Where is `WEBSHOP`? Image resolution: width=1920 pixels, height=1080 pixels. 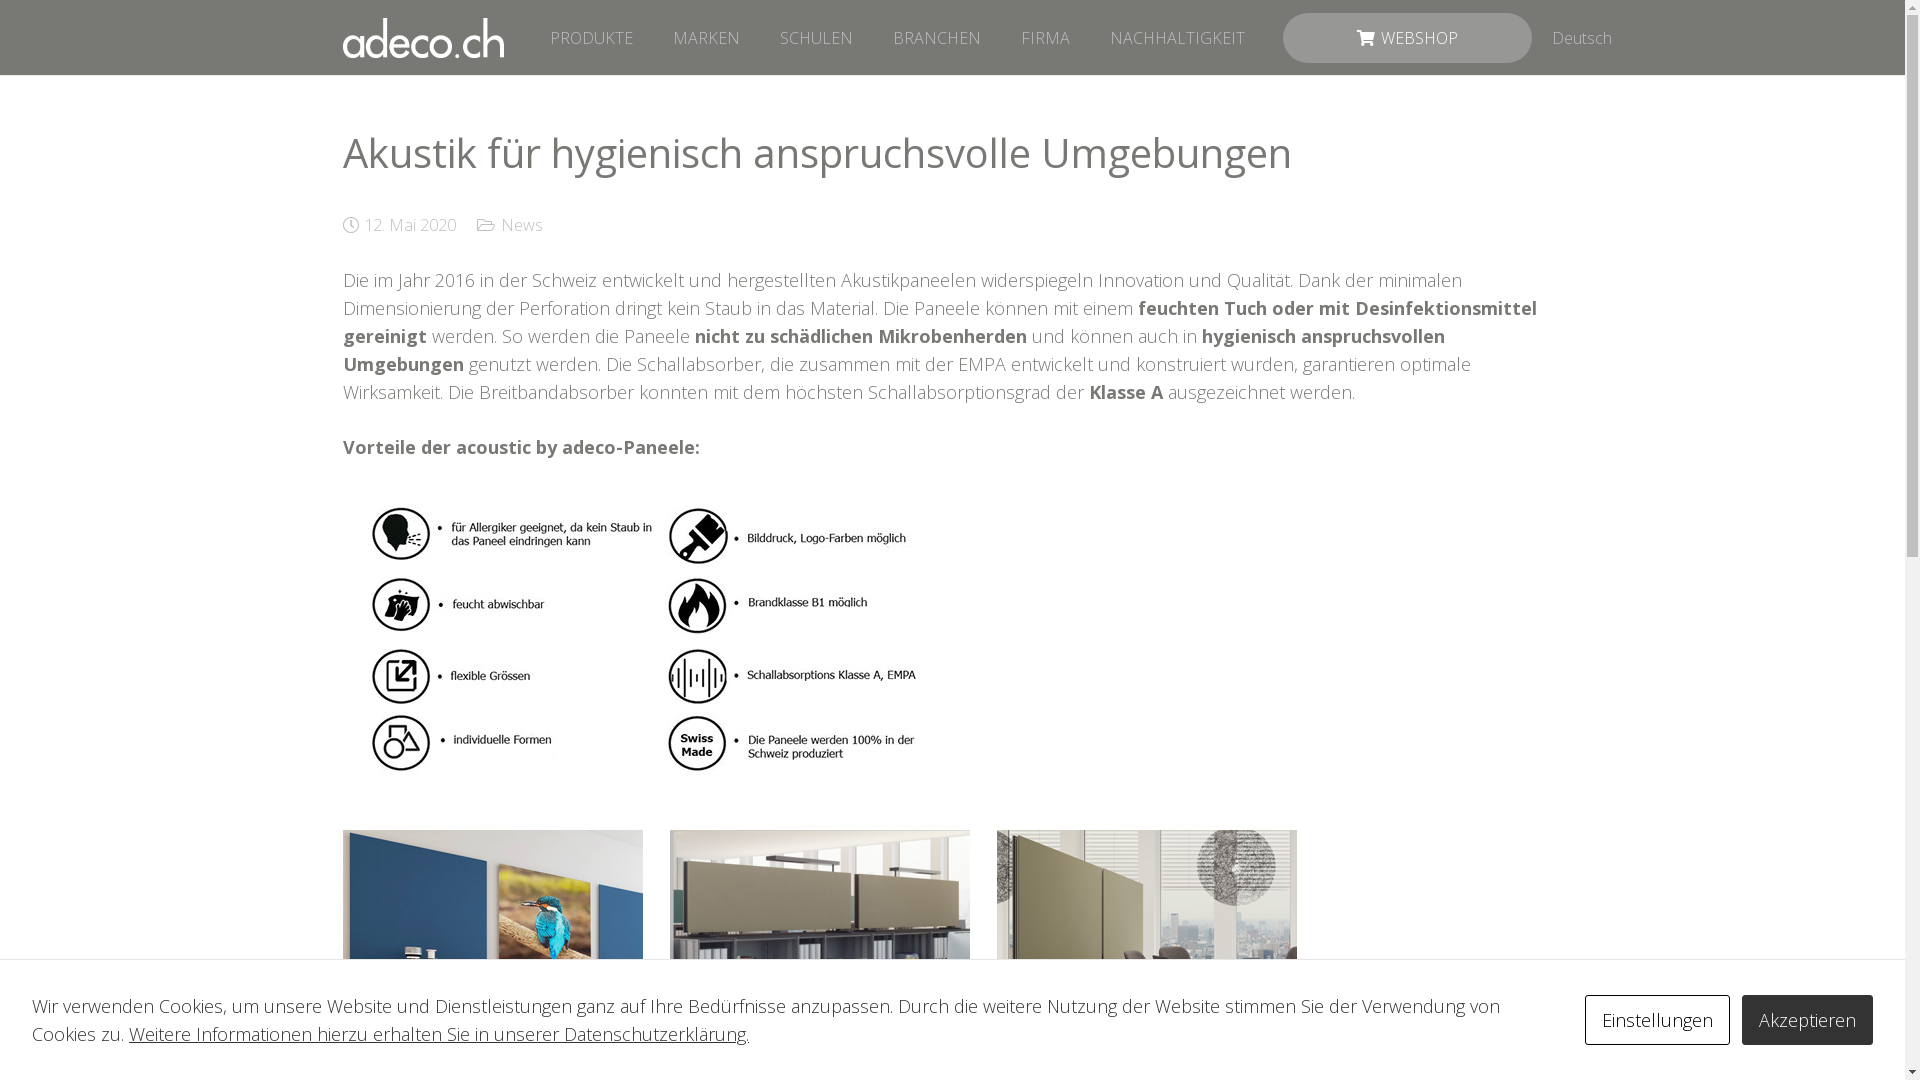
WEBSHOP is located at coordinates (1408, 37).